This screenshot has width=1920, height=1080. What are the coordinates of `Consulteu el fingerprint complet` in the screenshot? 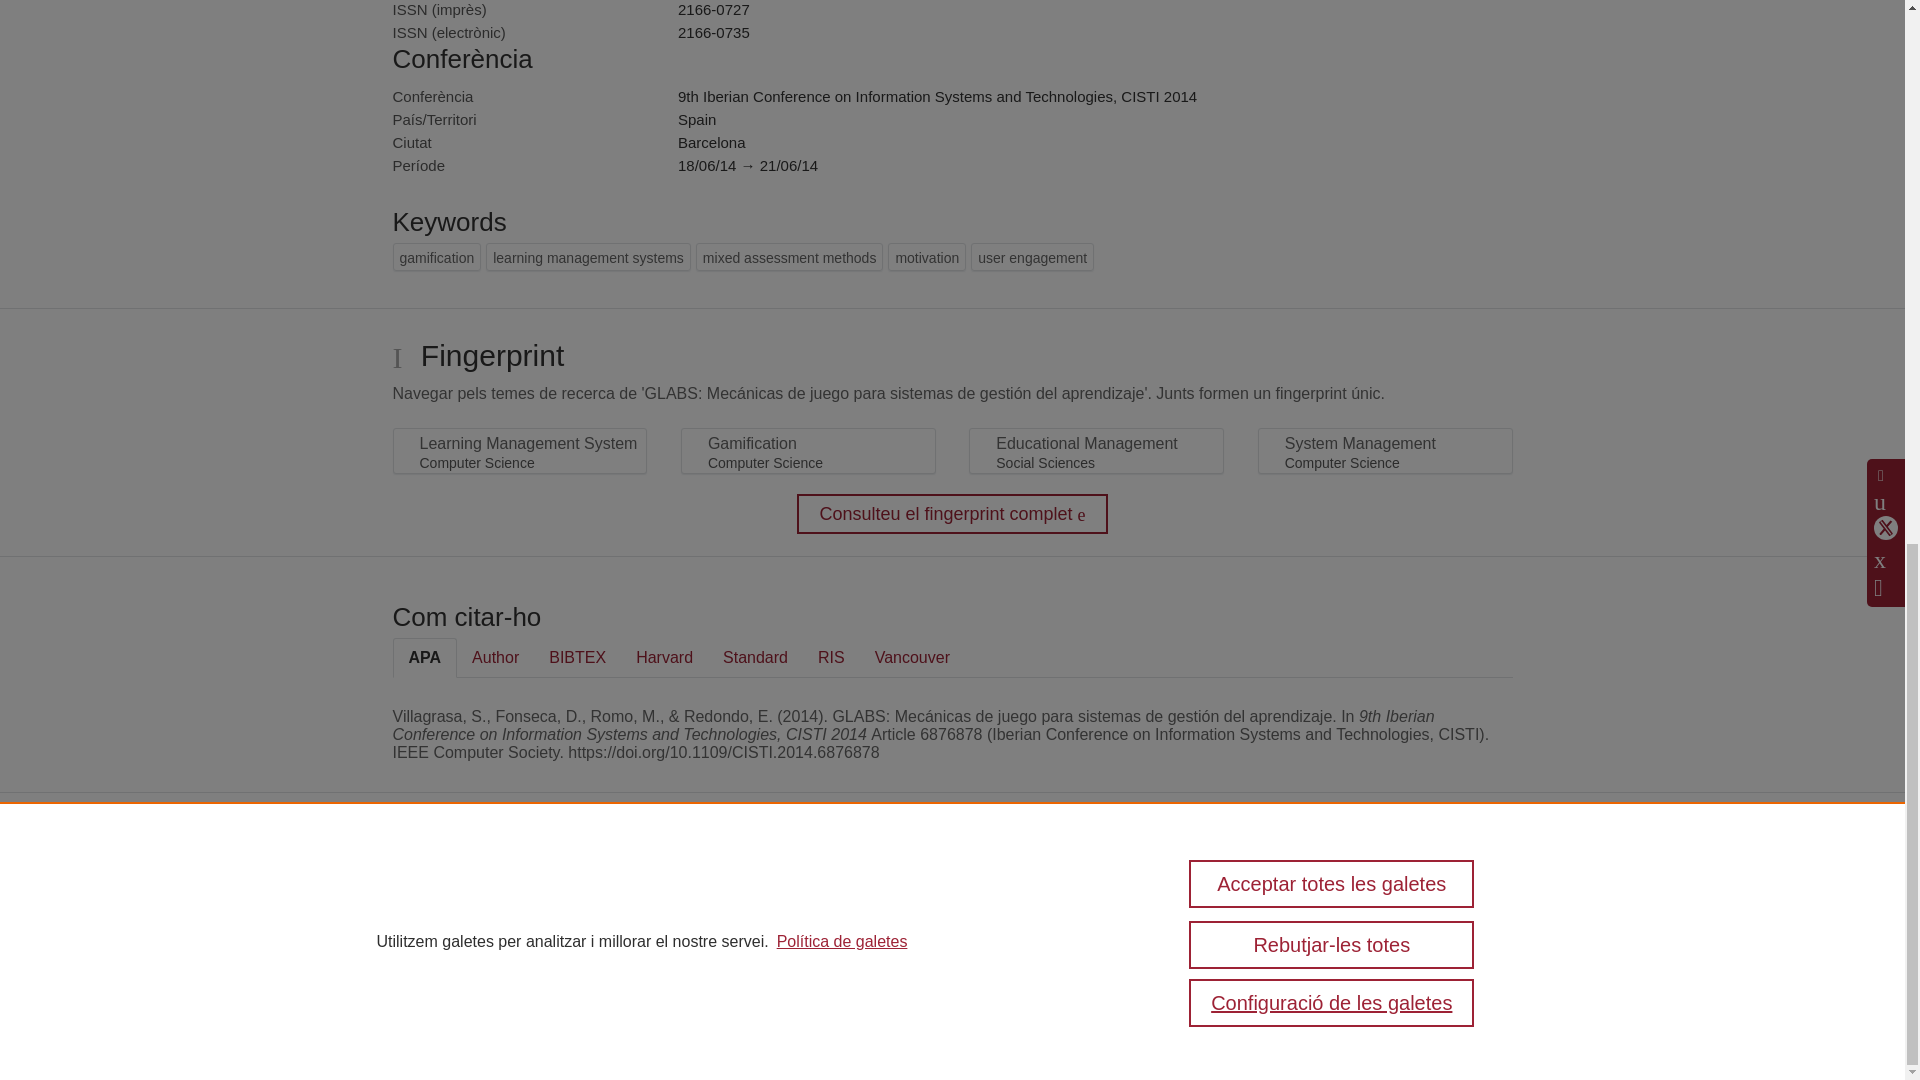 It's located at (952, 513).